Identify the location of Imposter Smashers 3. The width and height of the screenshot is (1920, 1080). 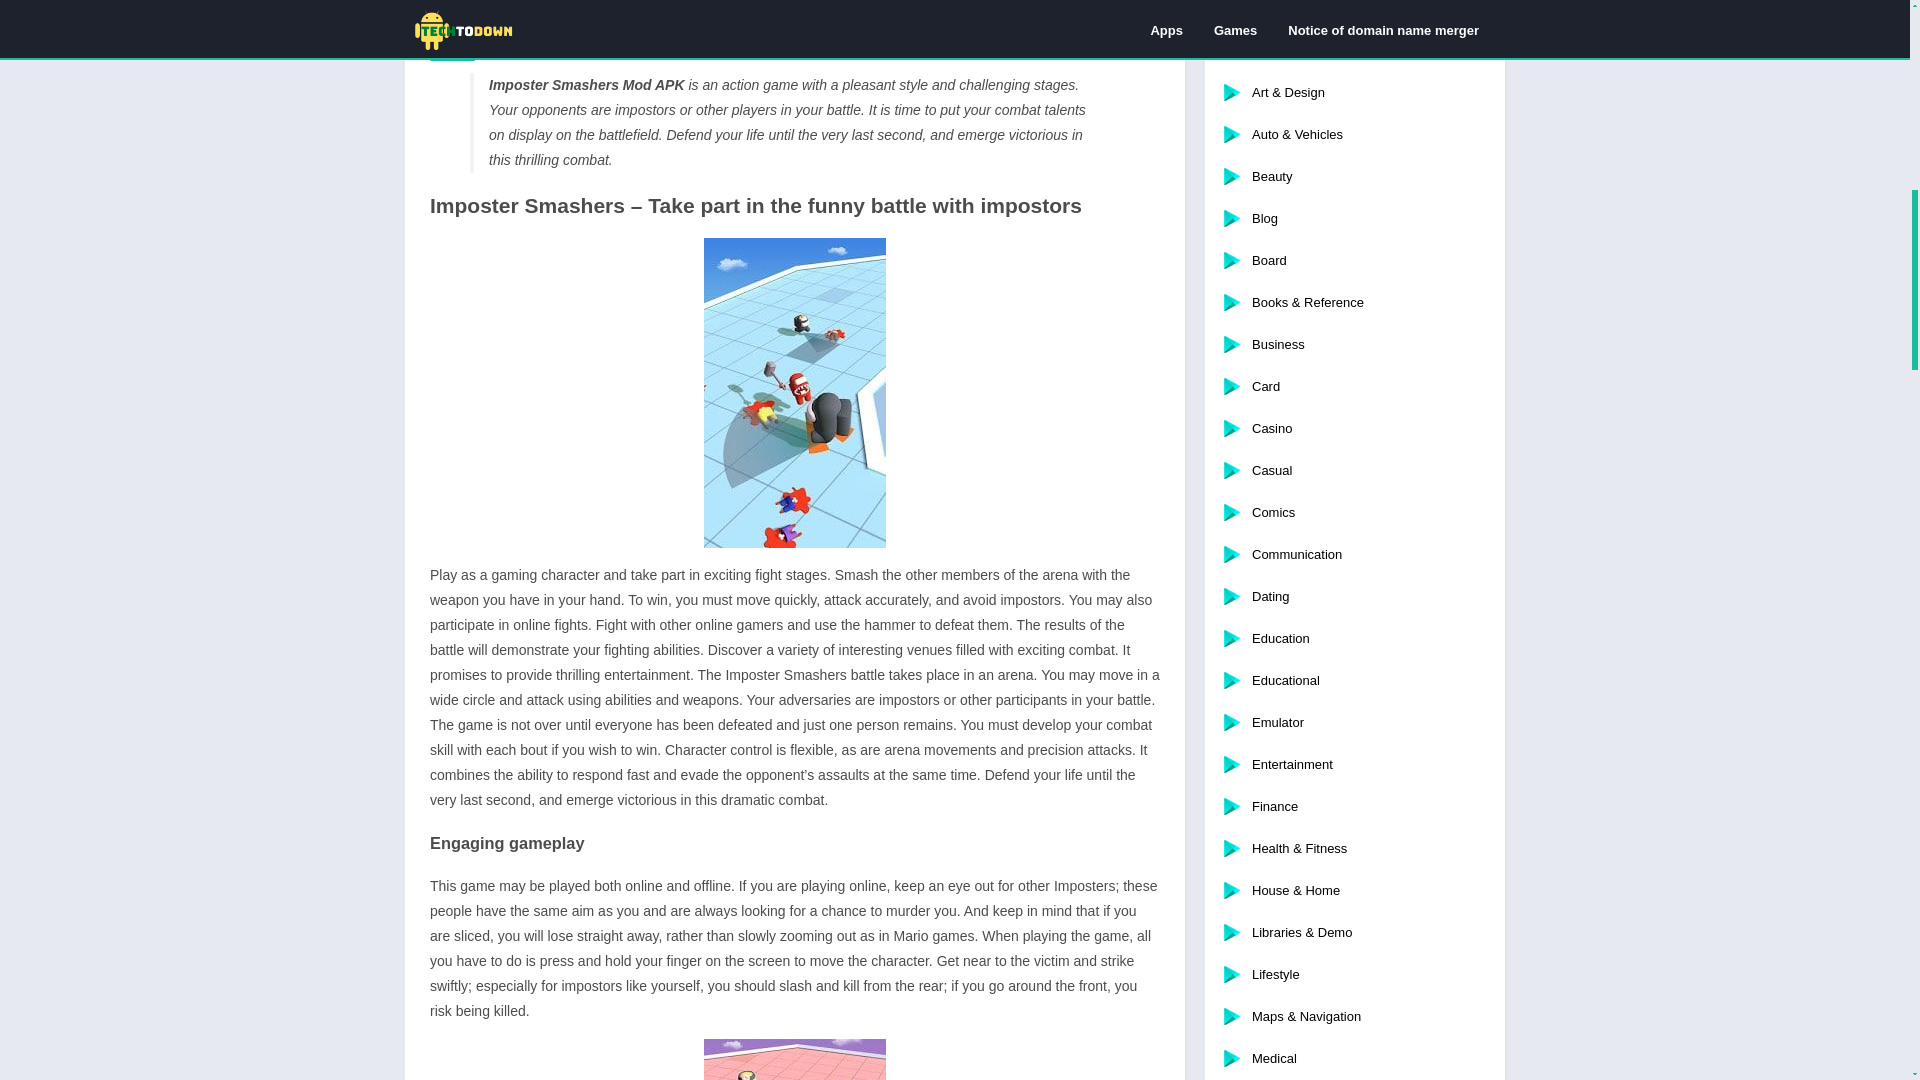
(794, 1059).